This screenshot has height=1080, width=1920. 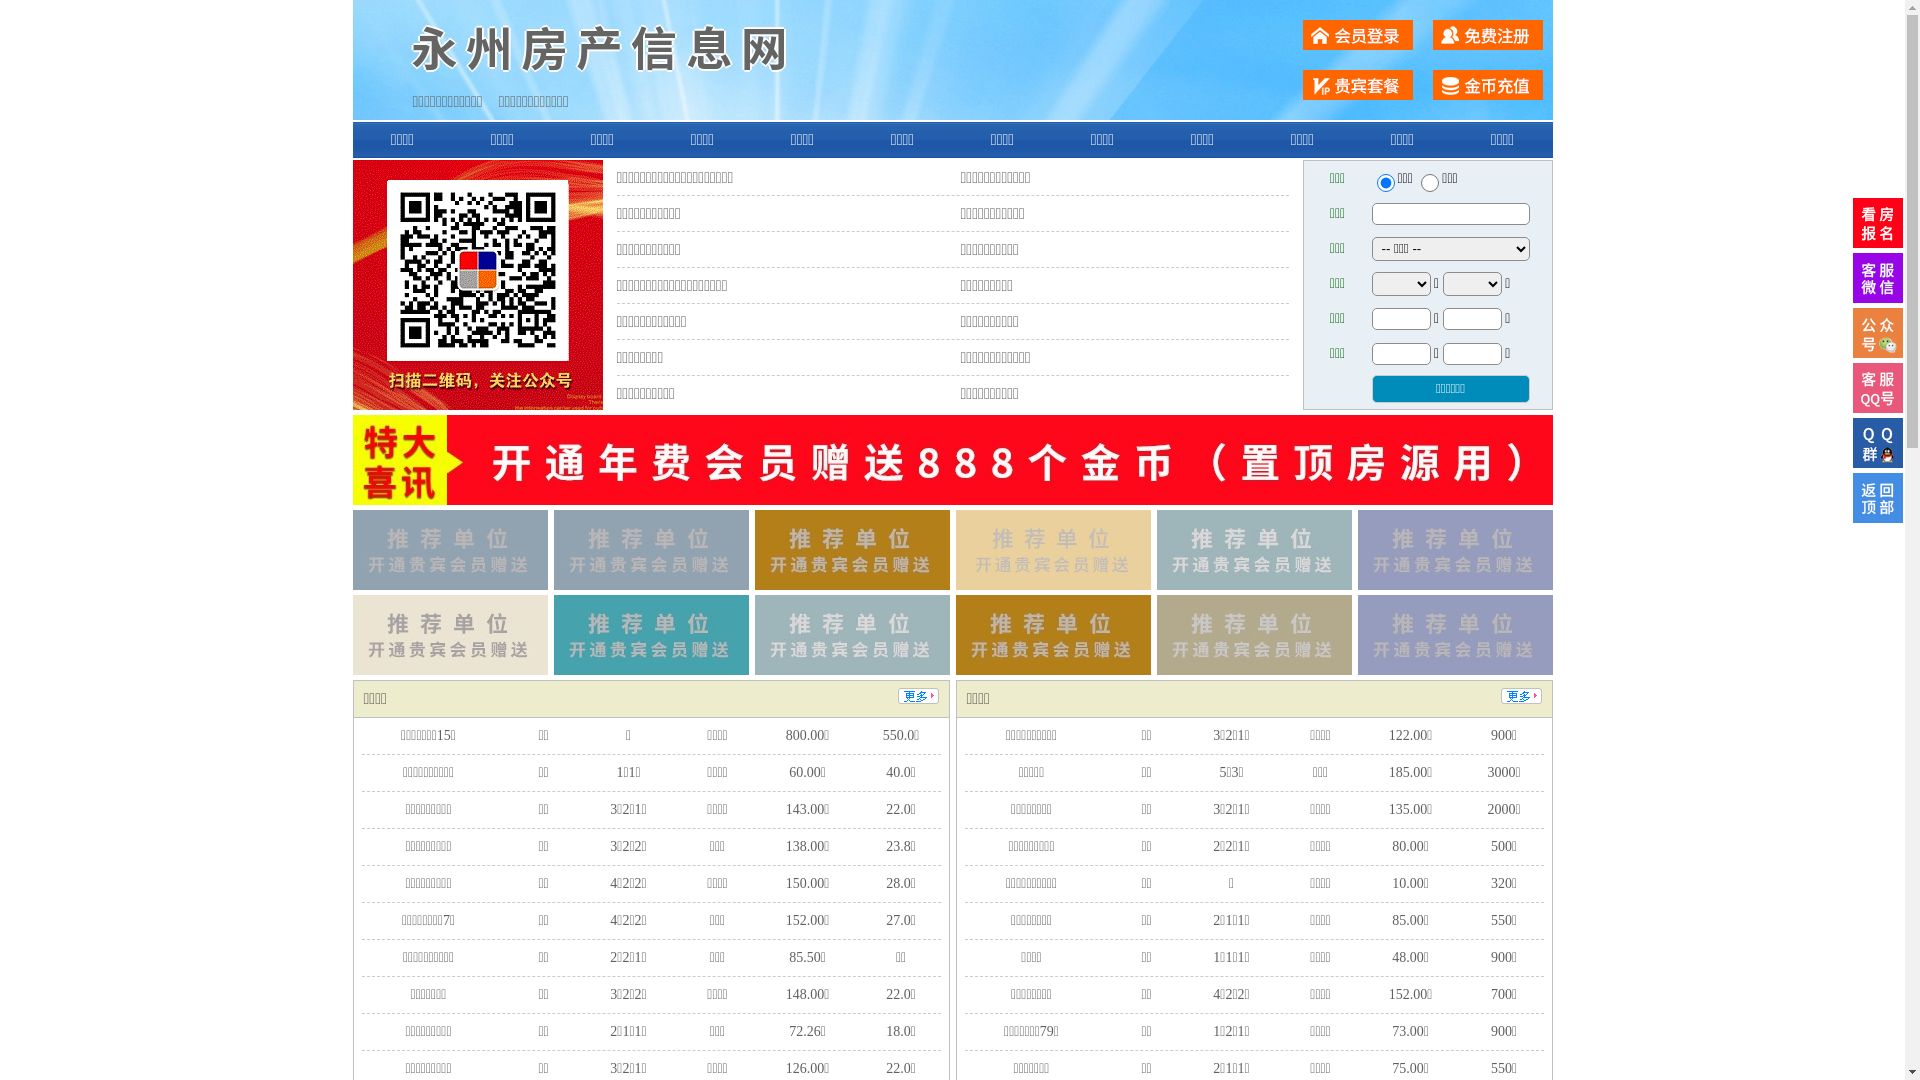 What do you see at coordinates (1430, 183) in the screenshot?
I see `chuzu` at bounding box center [1430, 183].